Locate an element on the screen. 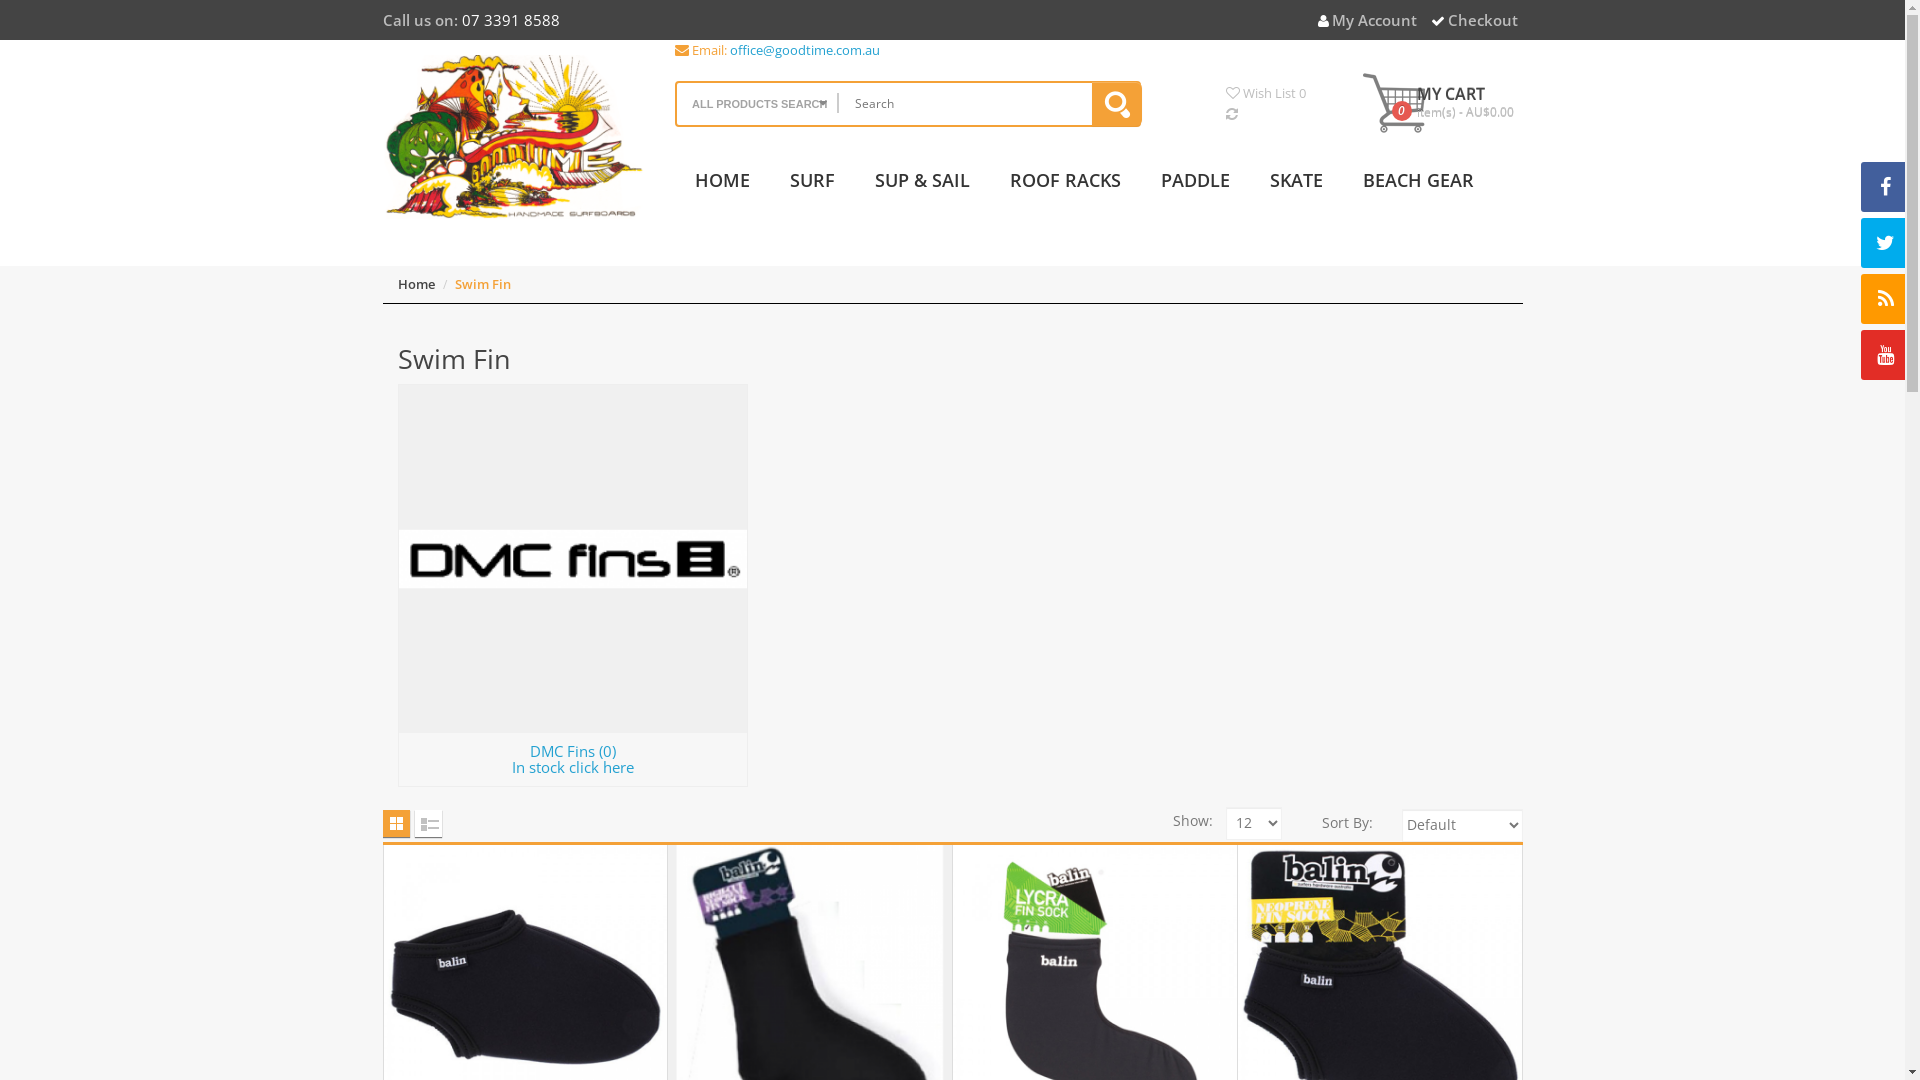 The image size is (1920, 1080). SKATE is located at coordinates (1296, 189).